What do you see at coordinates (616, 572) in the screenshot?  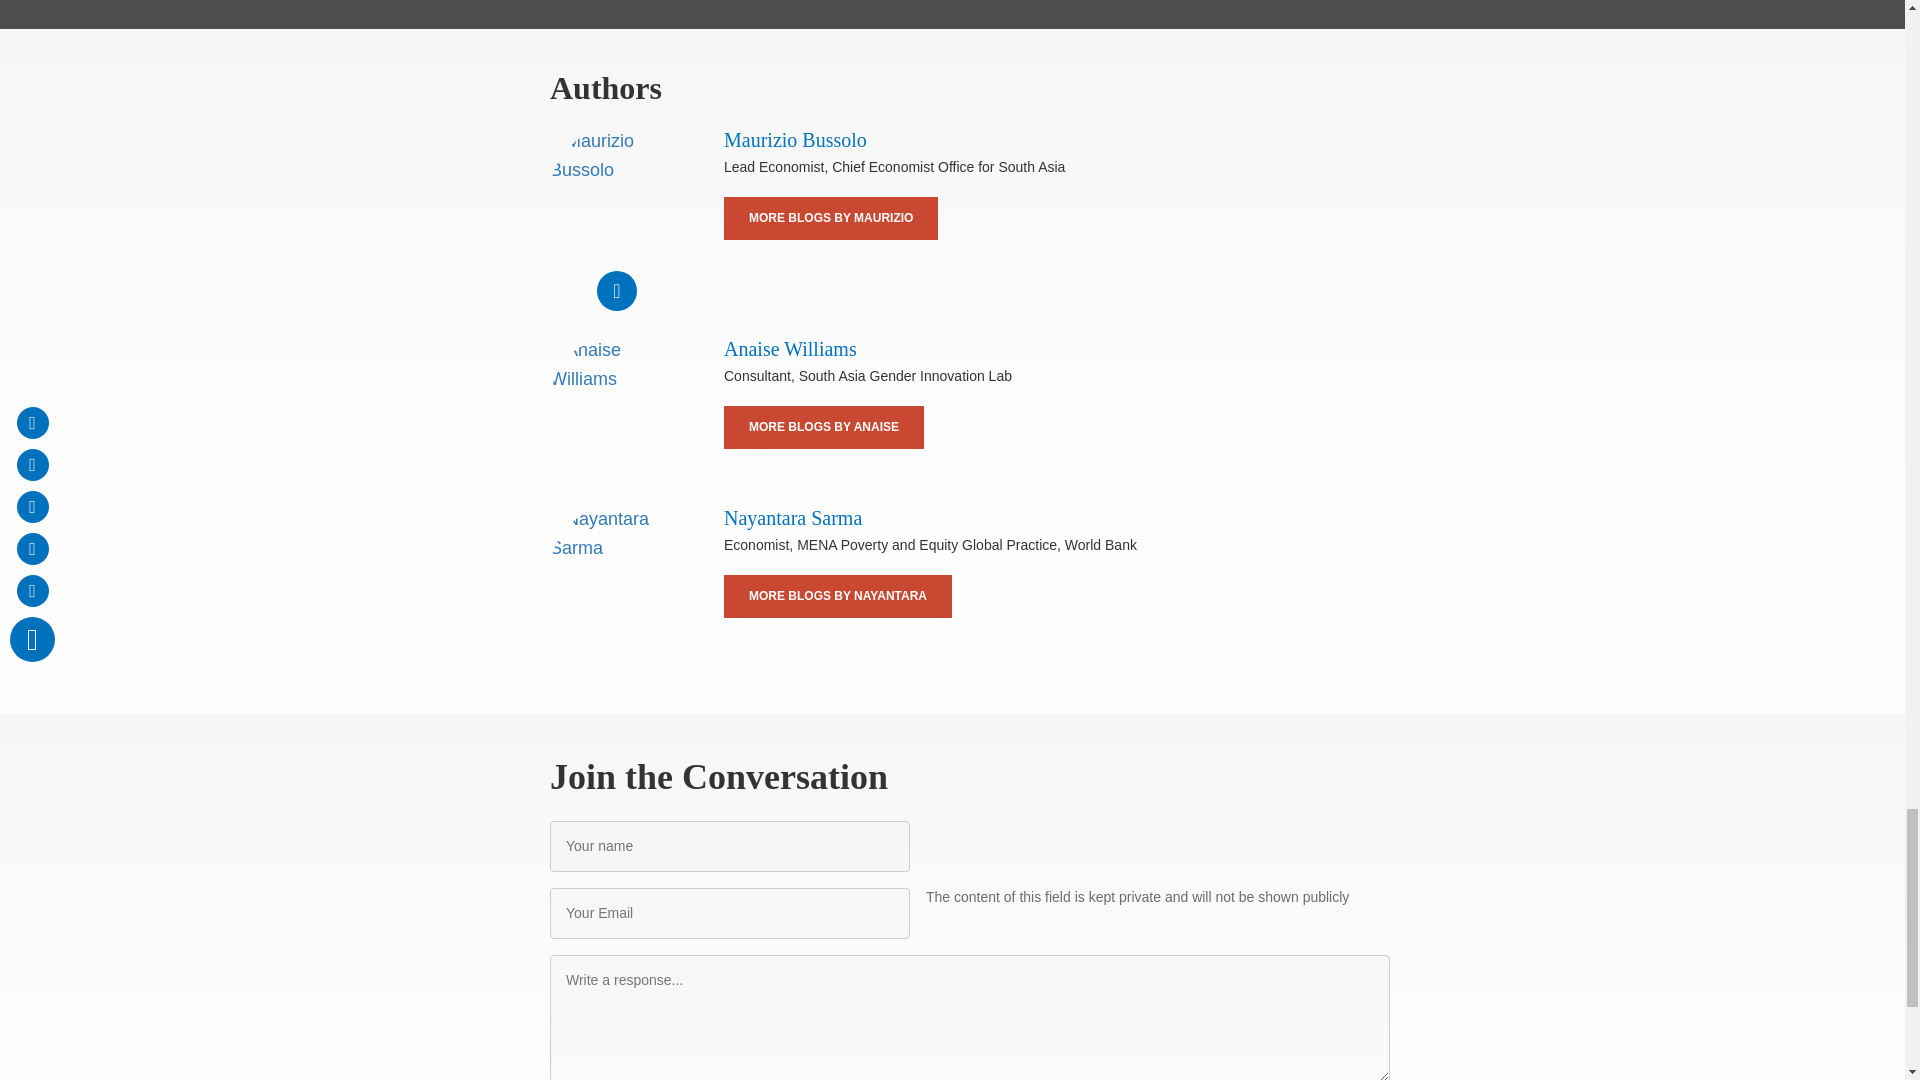 I see `Nayantara Sarma` at bounding box center [616, 572].